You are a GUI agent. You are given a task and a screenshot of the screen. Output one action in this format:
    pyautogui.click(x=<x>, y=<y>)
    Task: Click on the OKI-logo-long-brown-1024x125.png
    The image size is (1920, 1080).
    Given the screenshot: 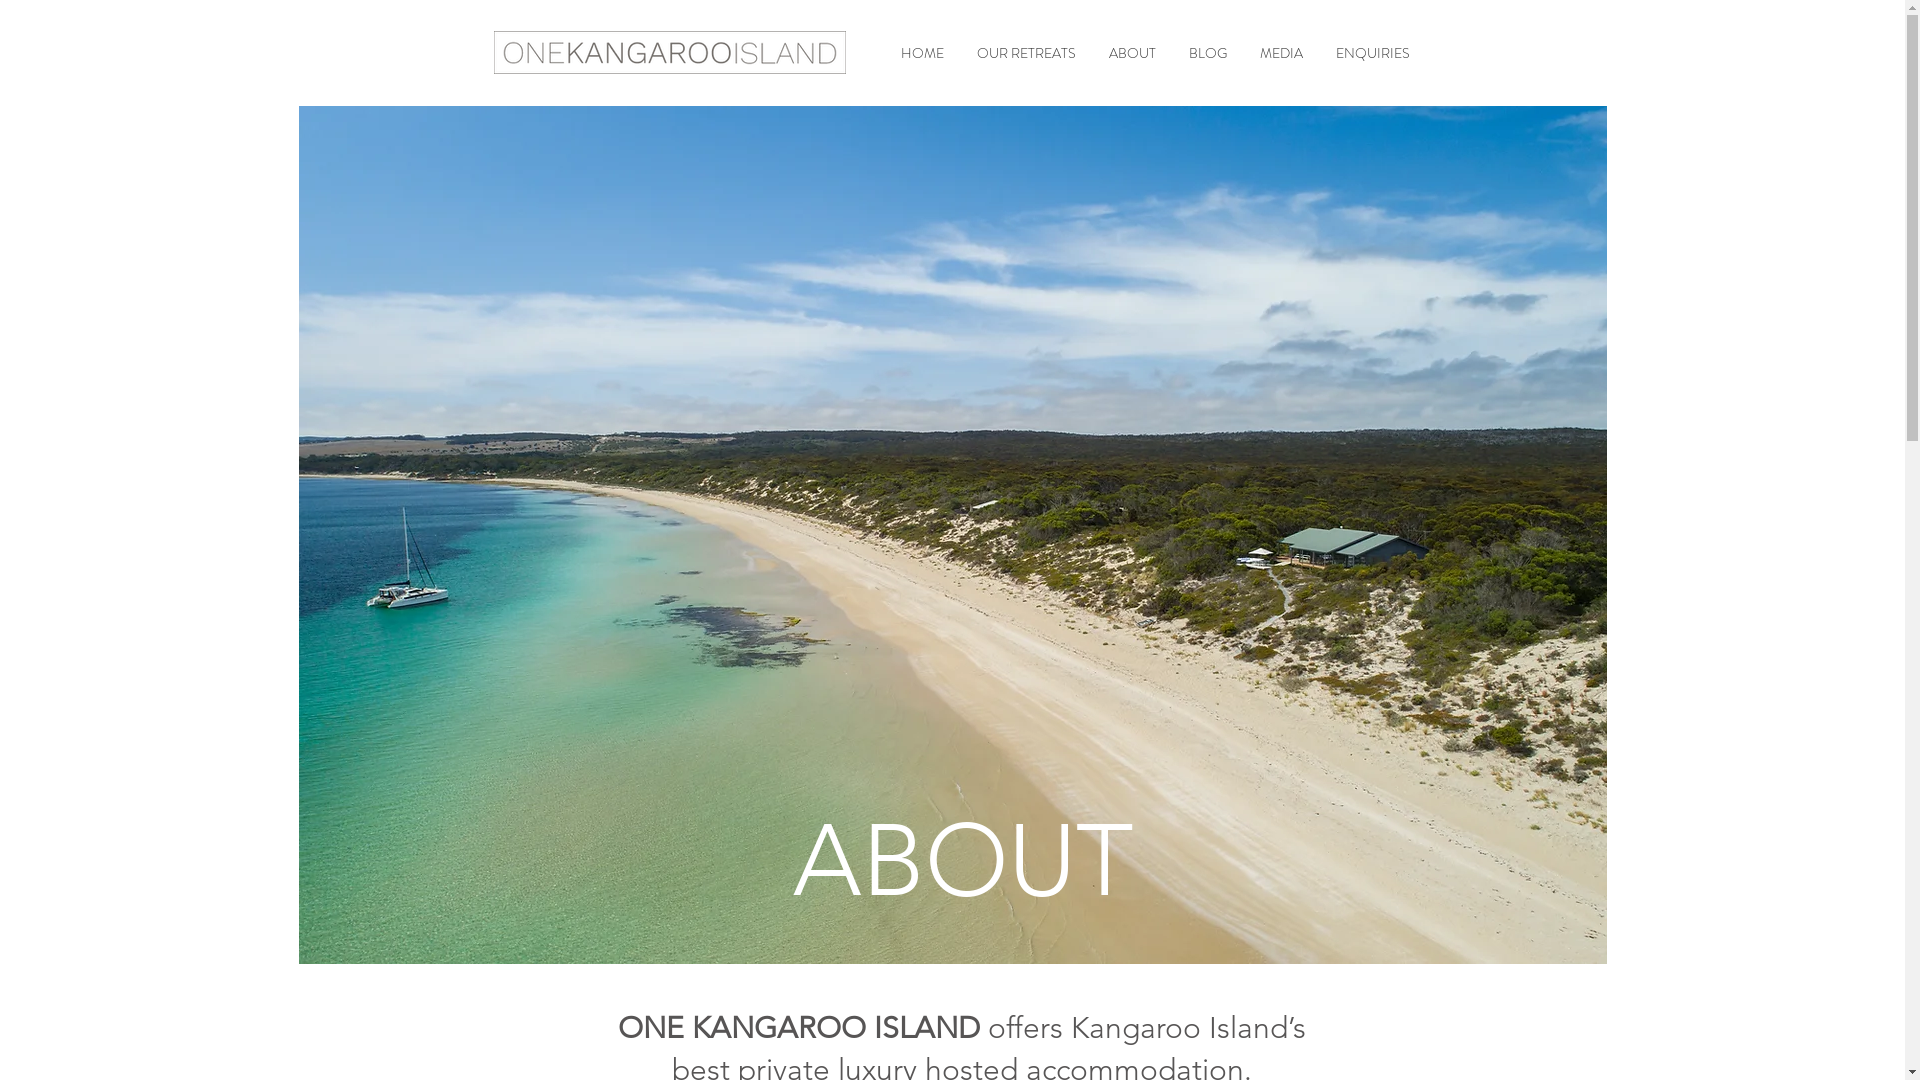 What is the action you would take?
    pyautogui.click(x=670, y=52)
    